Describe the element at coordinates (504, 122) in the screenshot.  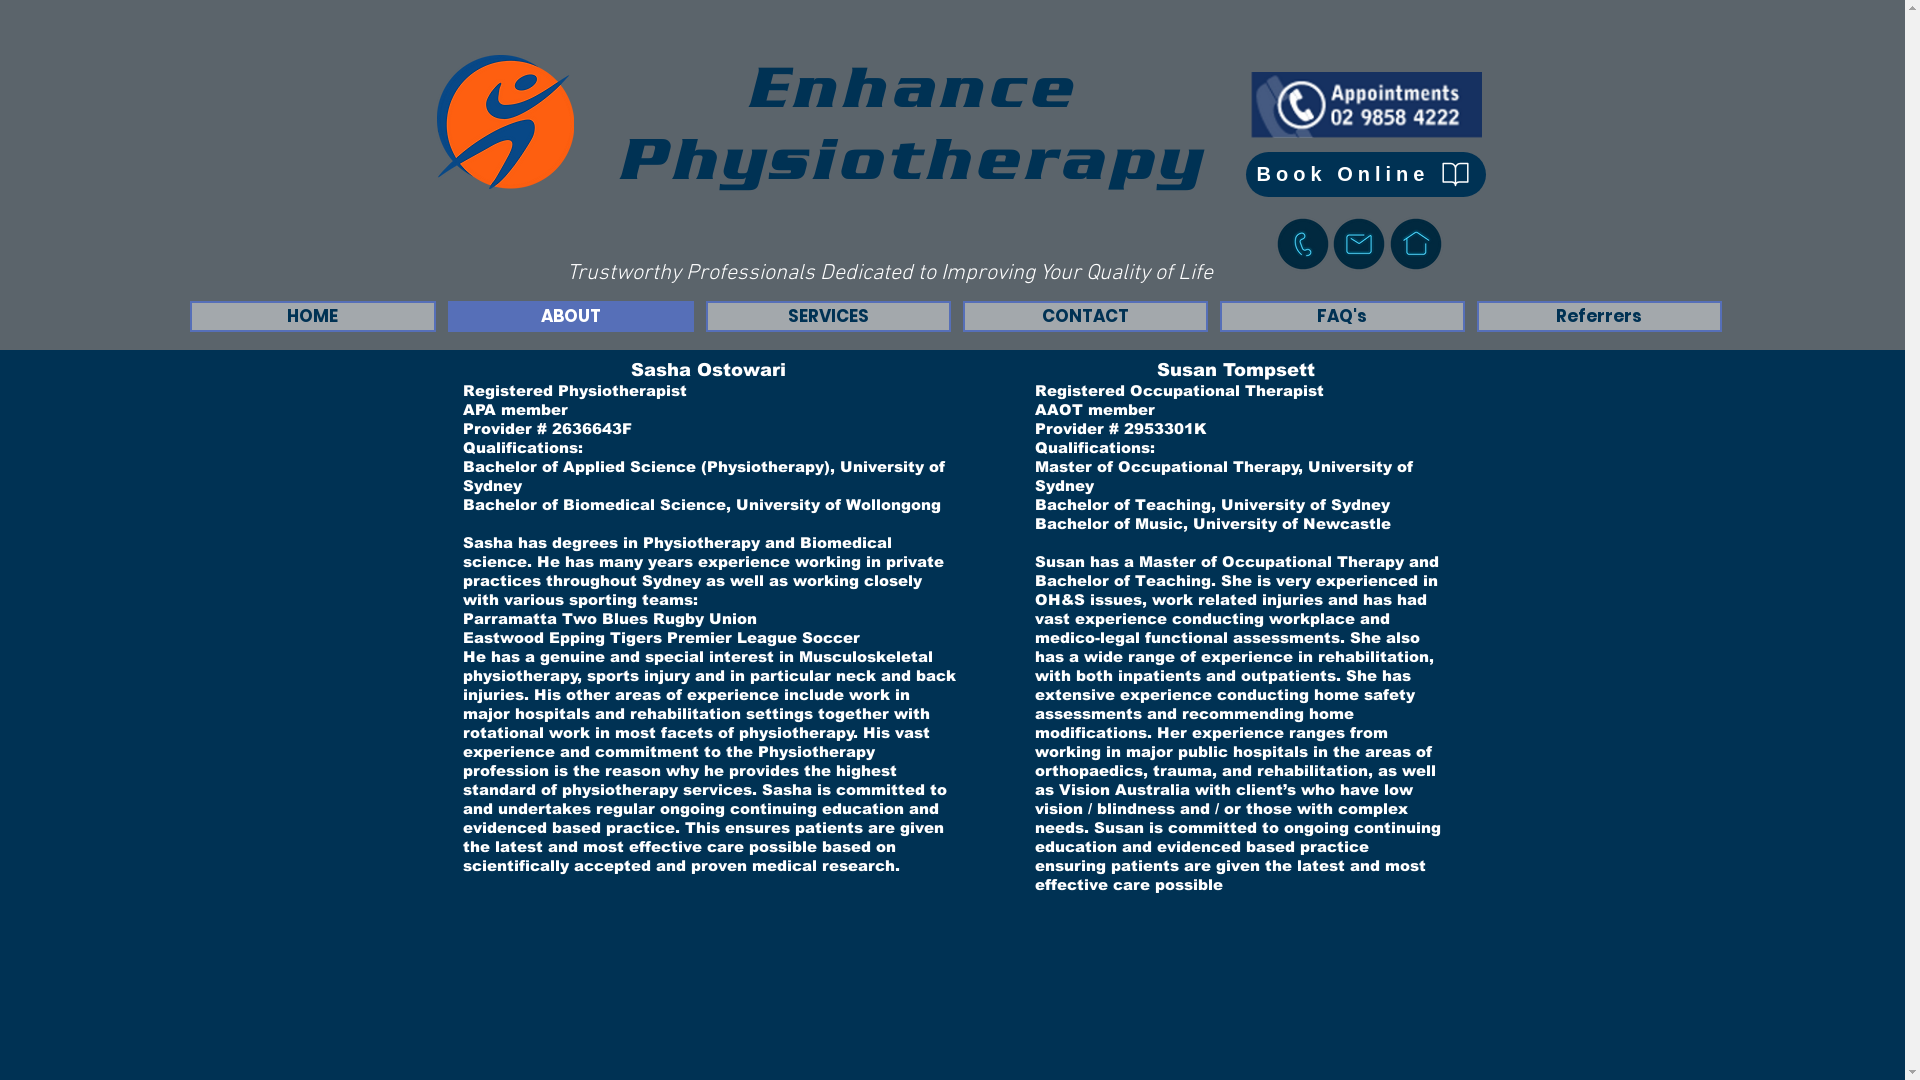
I see `SashaO.png` at that location.